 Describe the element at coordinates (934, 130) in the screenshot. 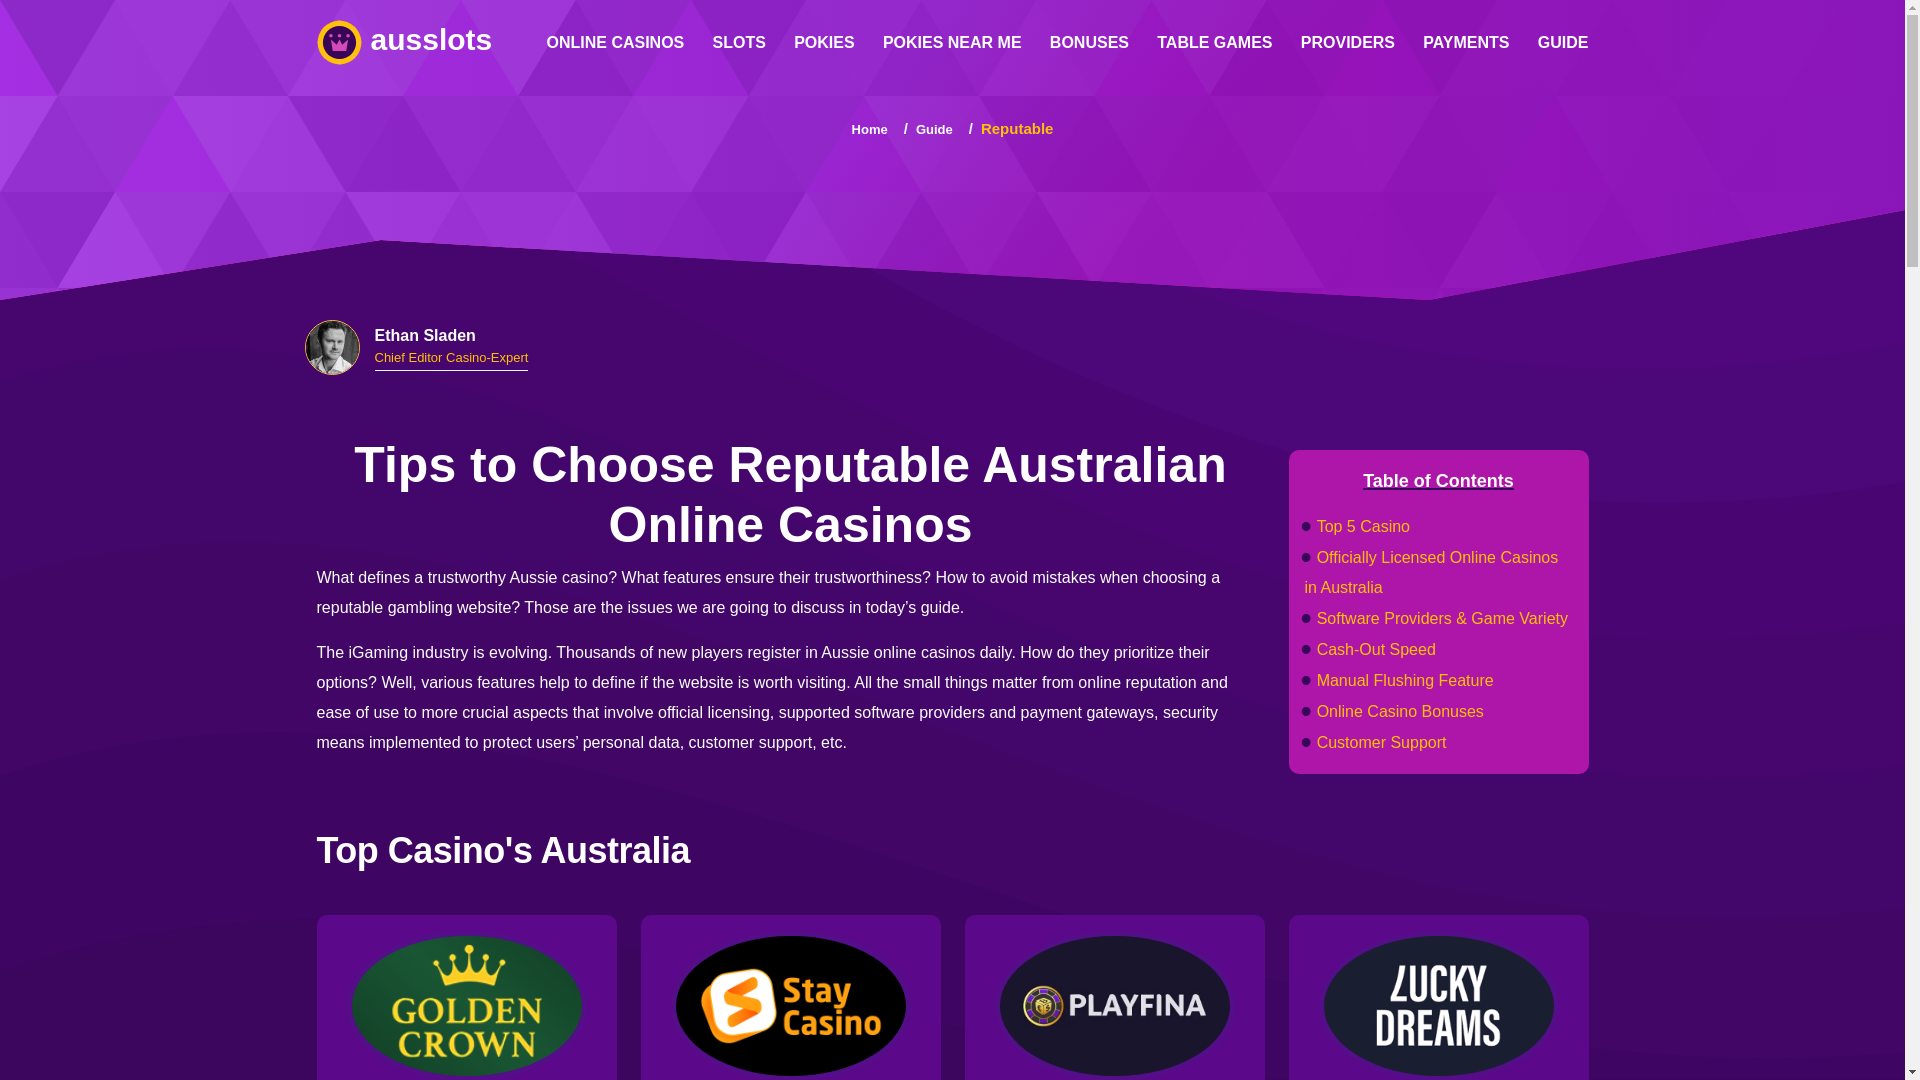

I see `Guide` at that location.